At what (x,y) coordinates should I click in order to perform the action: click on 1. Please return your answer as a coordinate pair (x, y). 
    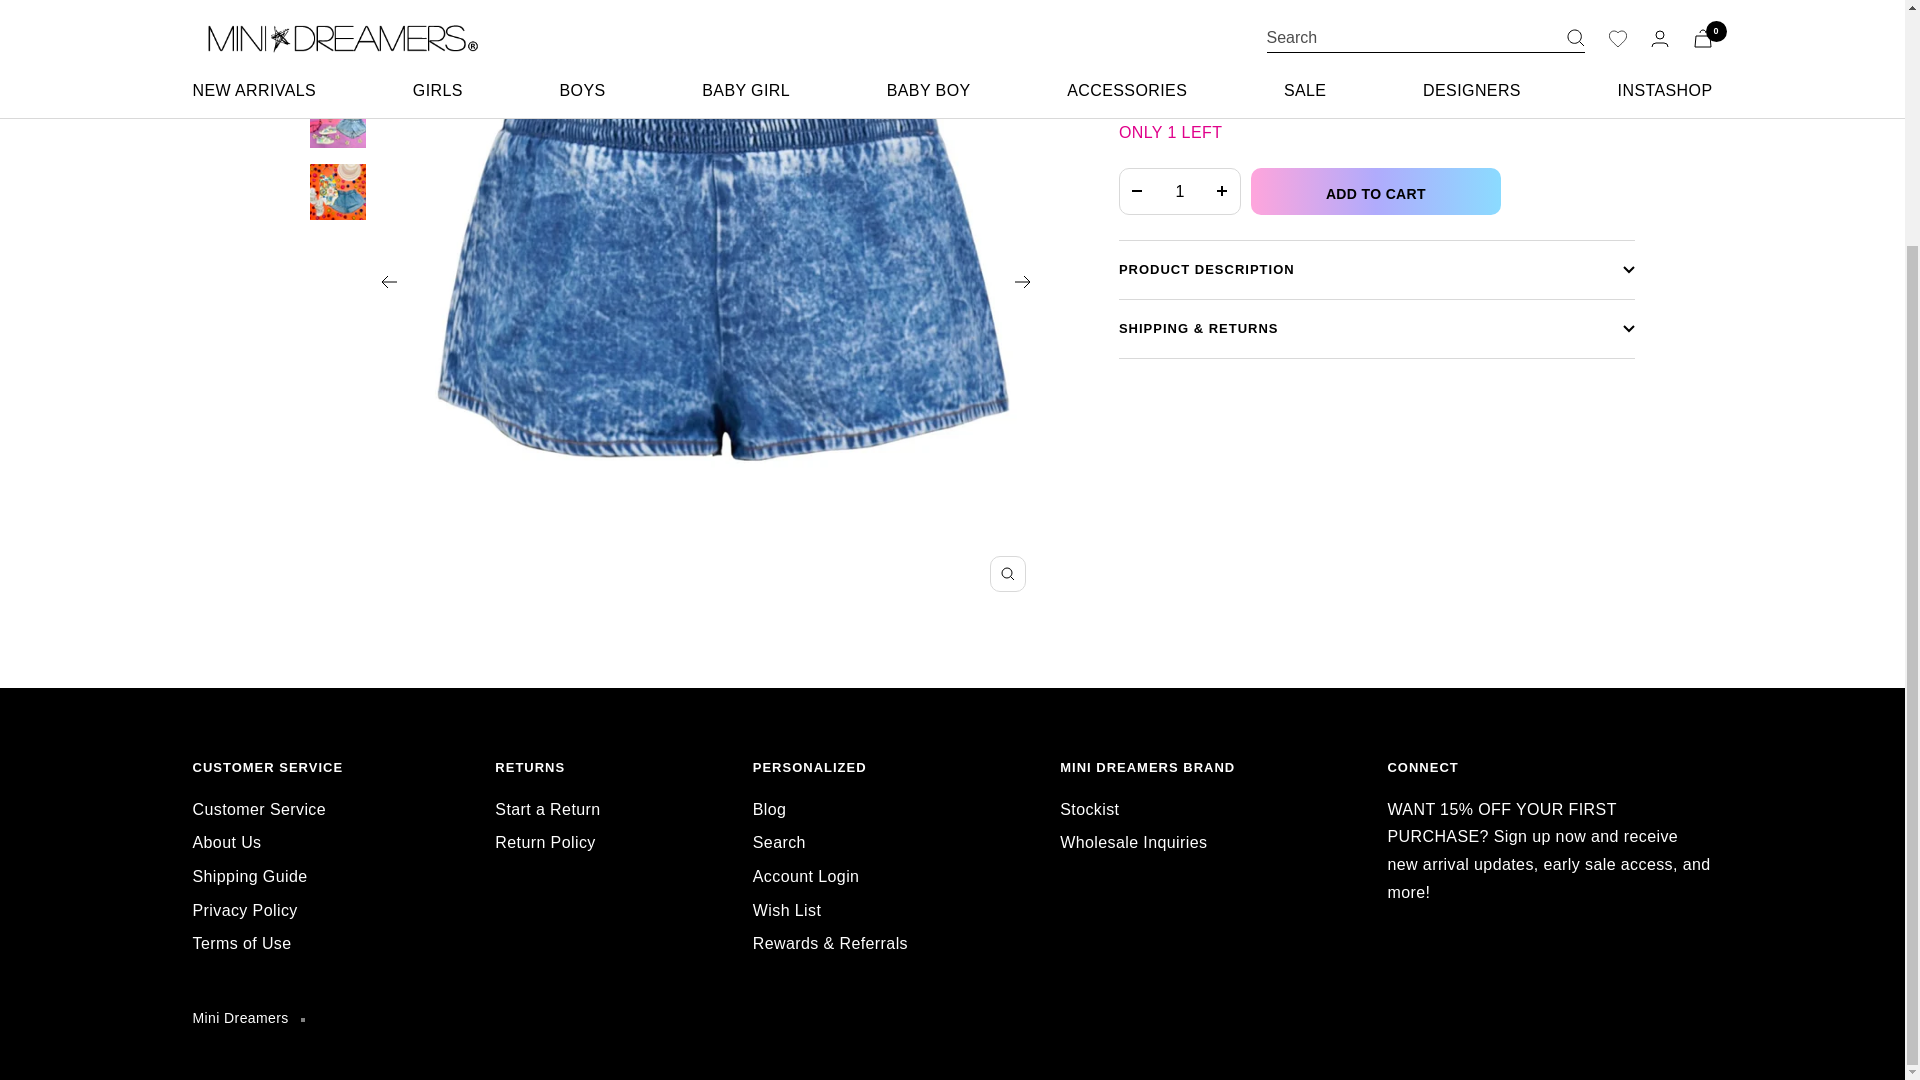
    Looking at the image, I should click on (1180, 191).